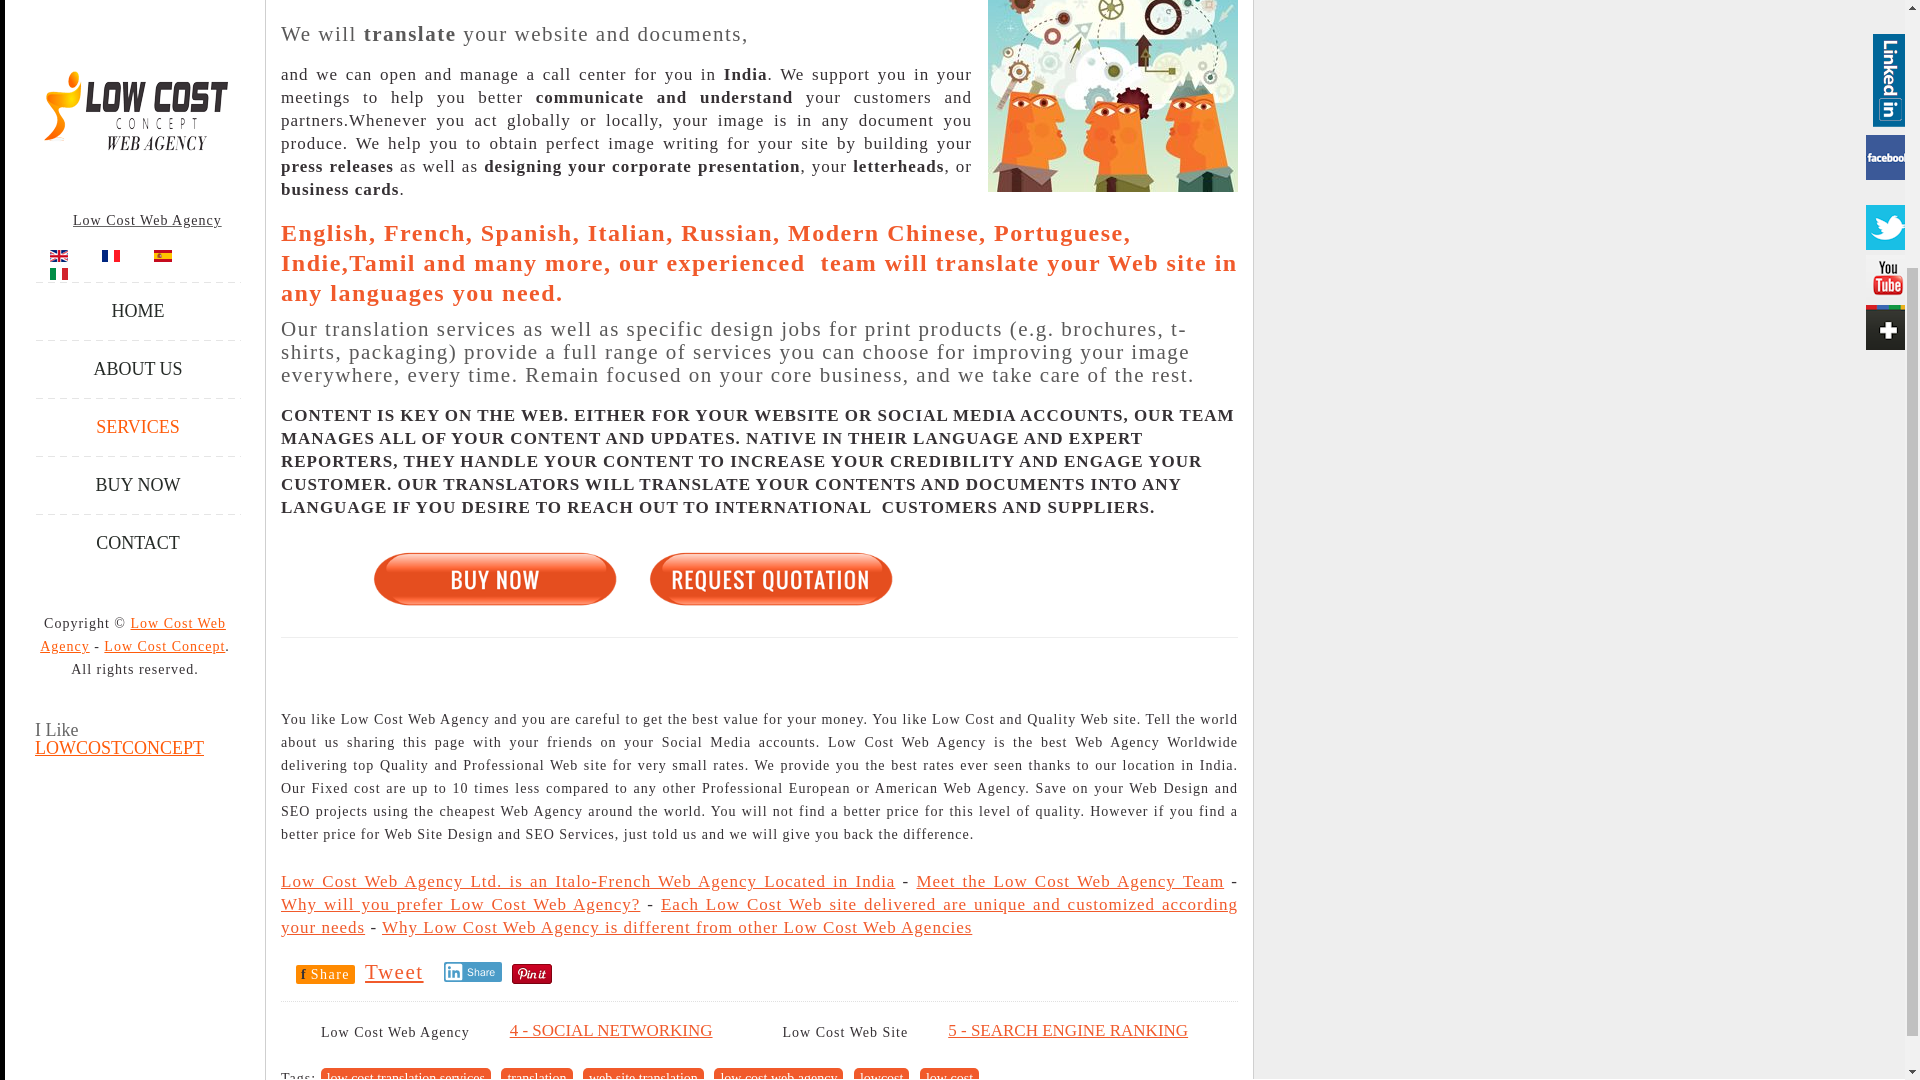 This screenshot has width=1920, height=1080. Describe the element at coordinates (394, 972) in the screenshot. I see `Tweet` at that location.